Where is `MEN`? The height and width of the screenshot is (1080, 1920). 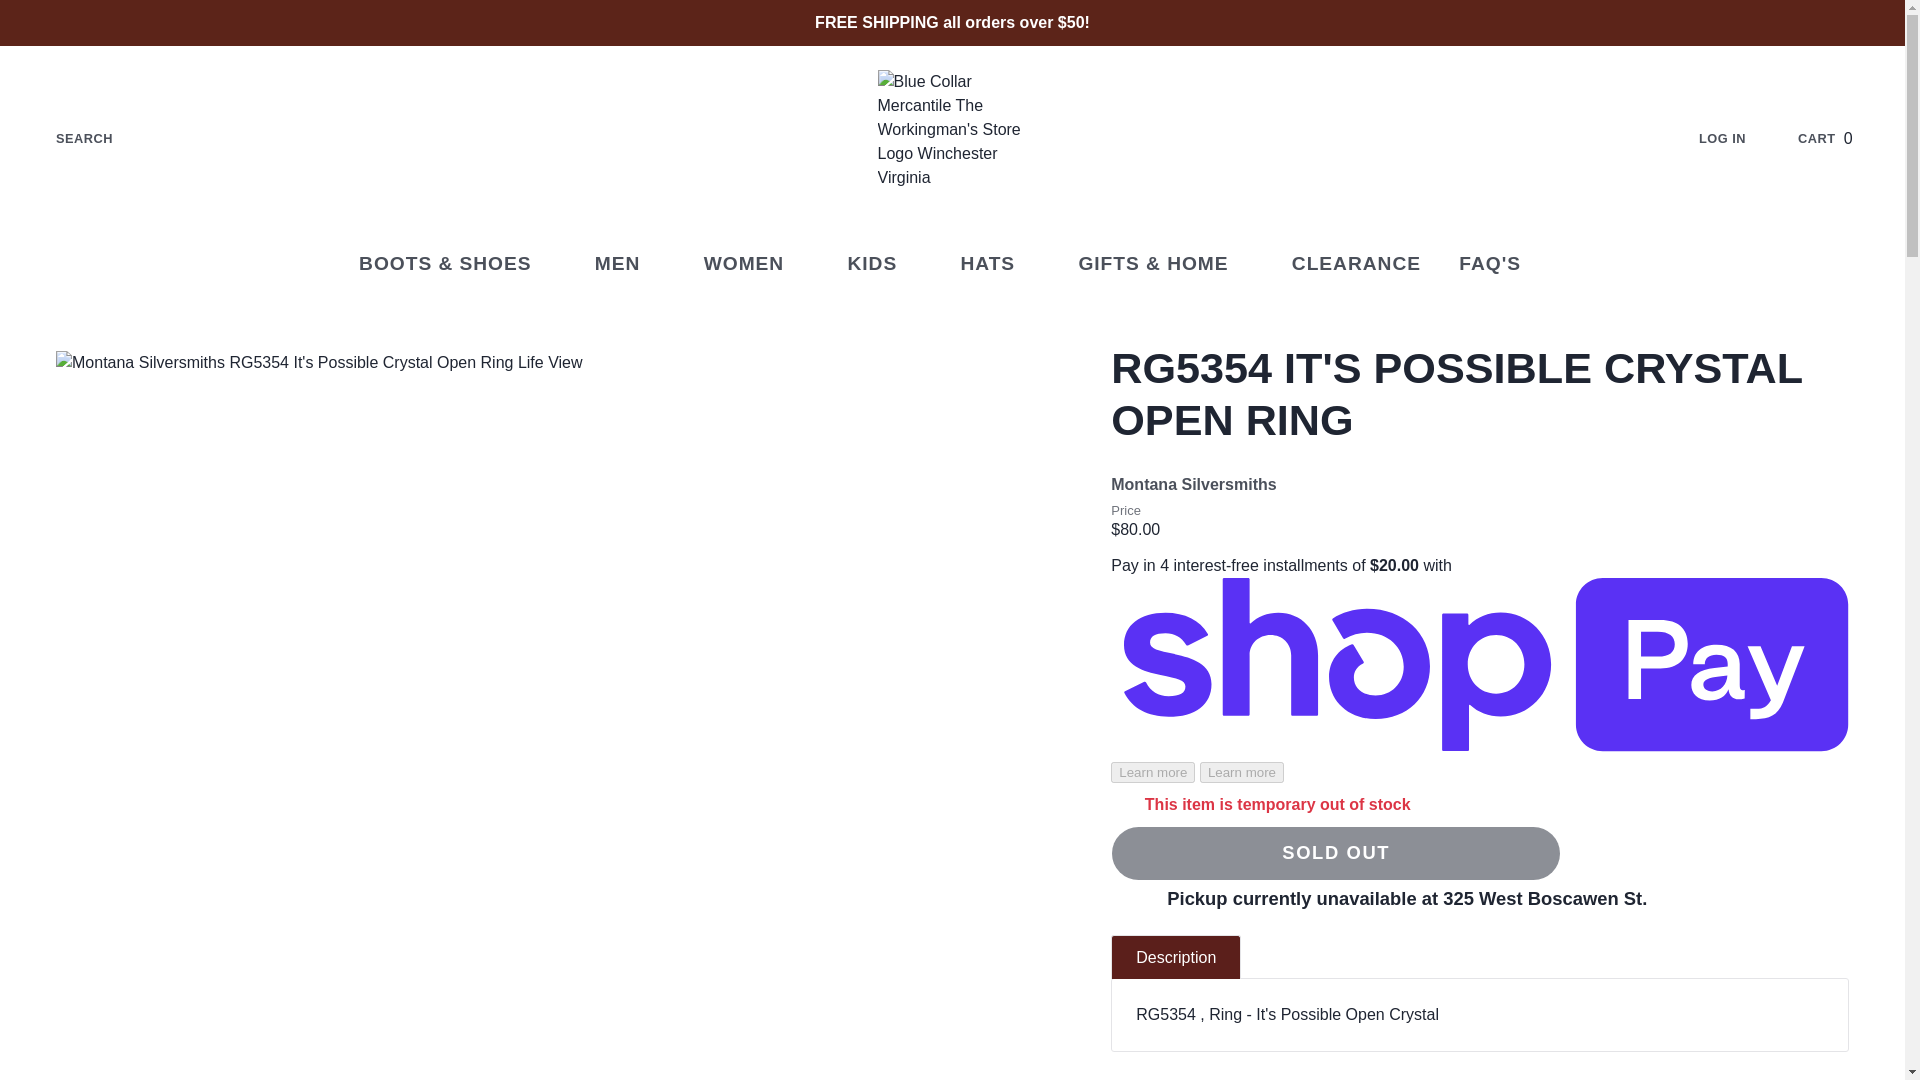 MEN is located at coordinates (68, 139).